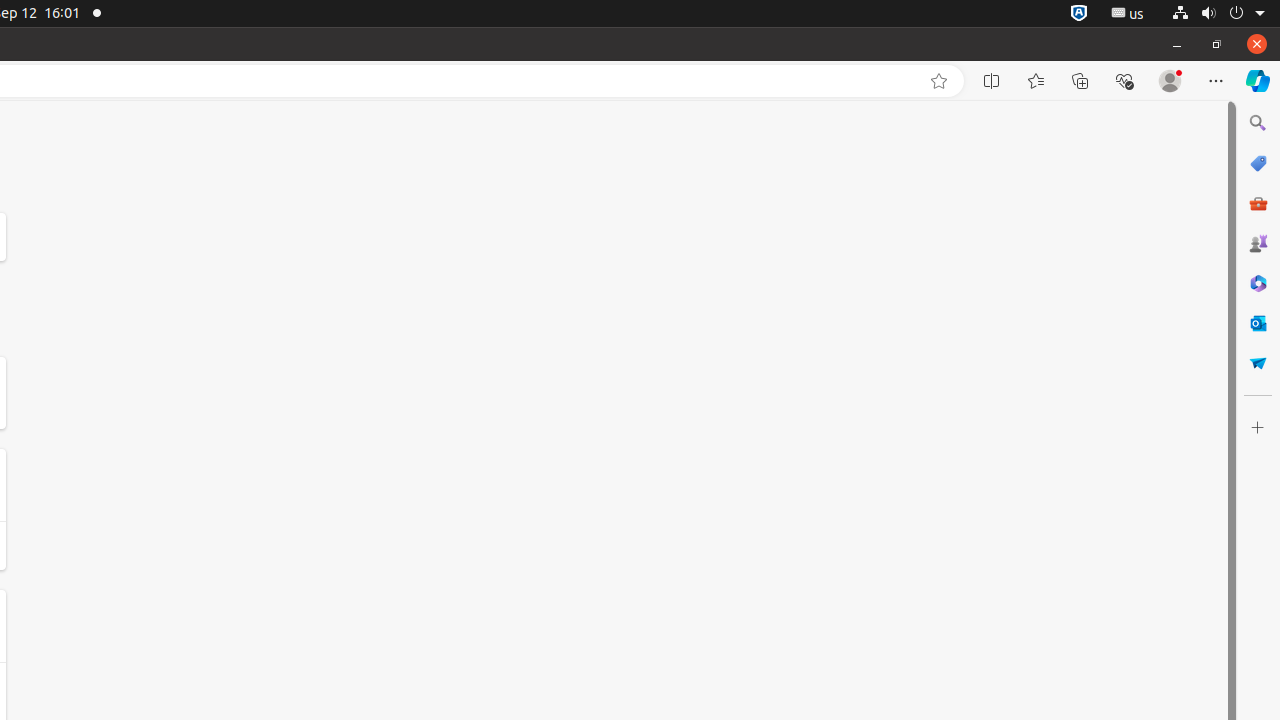  Describe the element at coordinates (1258, 243) in the screenshot. I see `Games` at that location.